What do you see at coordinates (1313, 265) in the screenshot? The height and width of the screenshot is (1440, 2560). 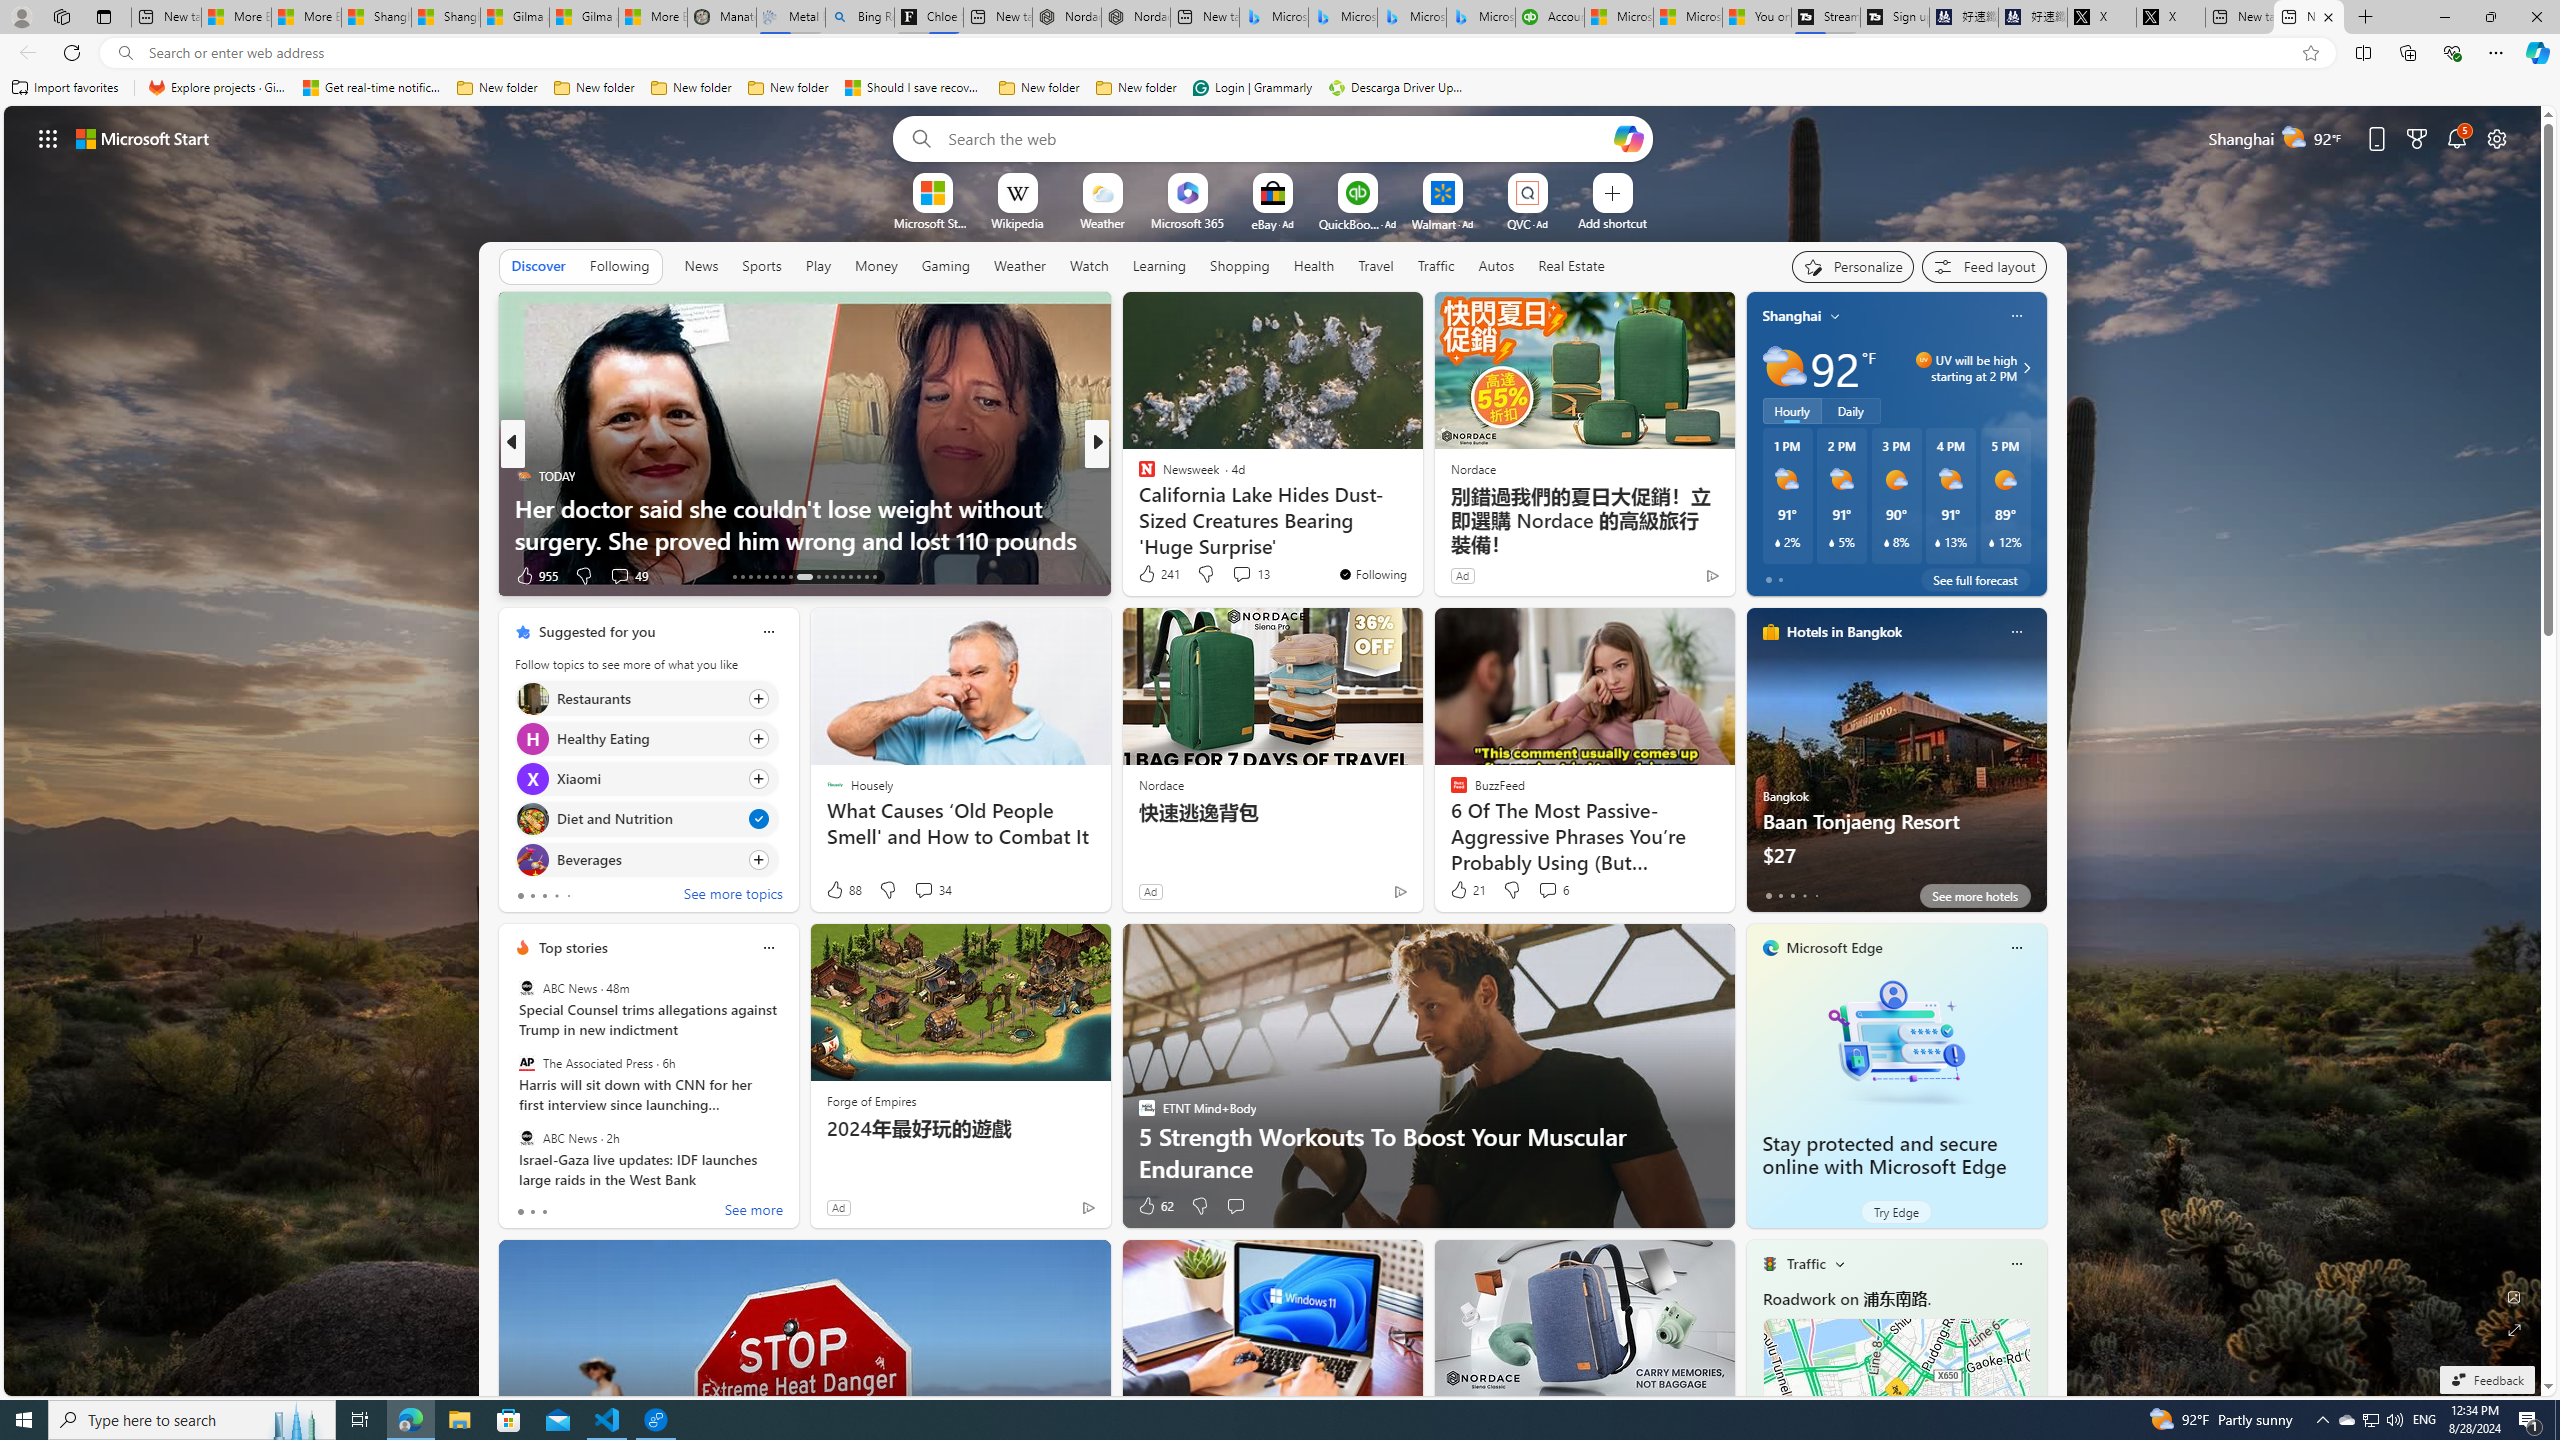 I see `Health` at bounding box center [1313, 265].